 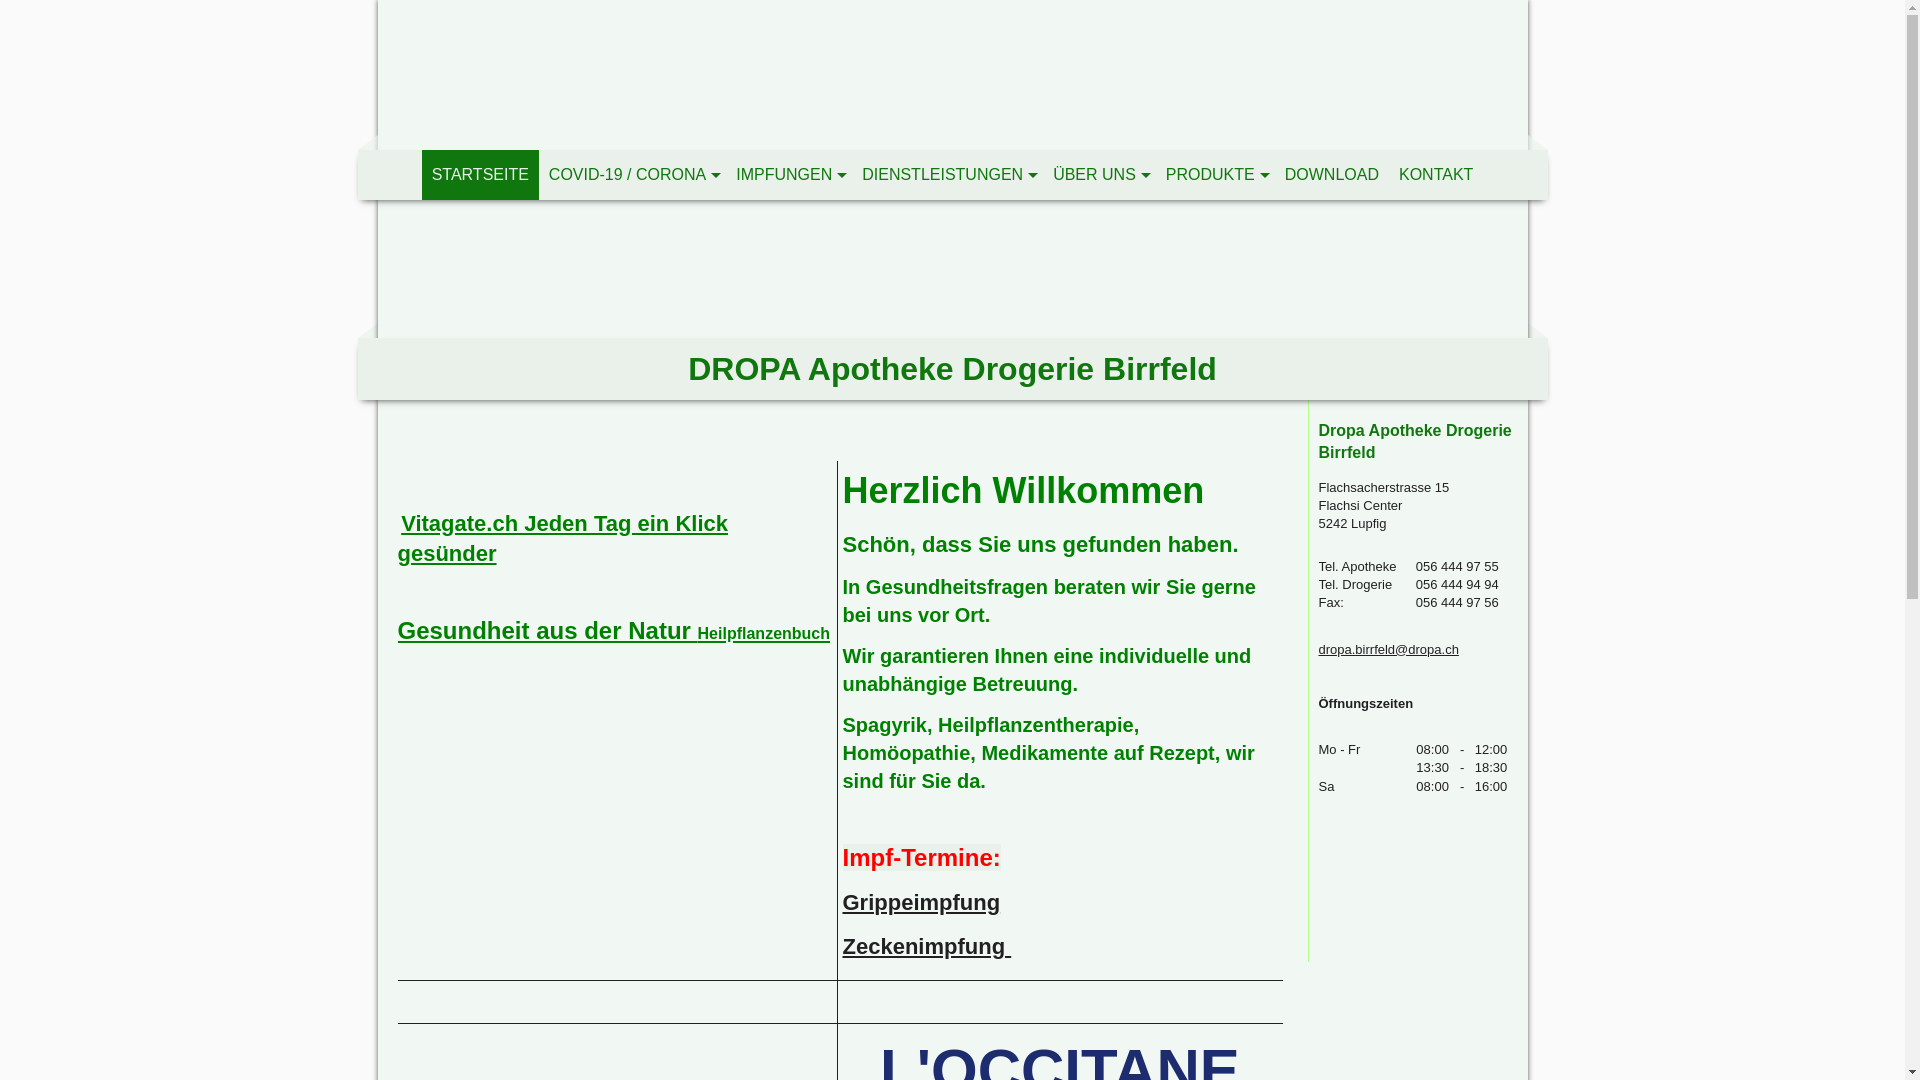 I want to click on COVID-19 / CORONA, so click(x=632, y=175).